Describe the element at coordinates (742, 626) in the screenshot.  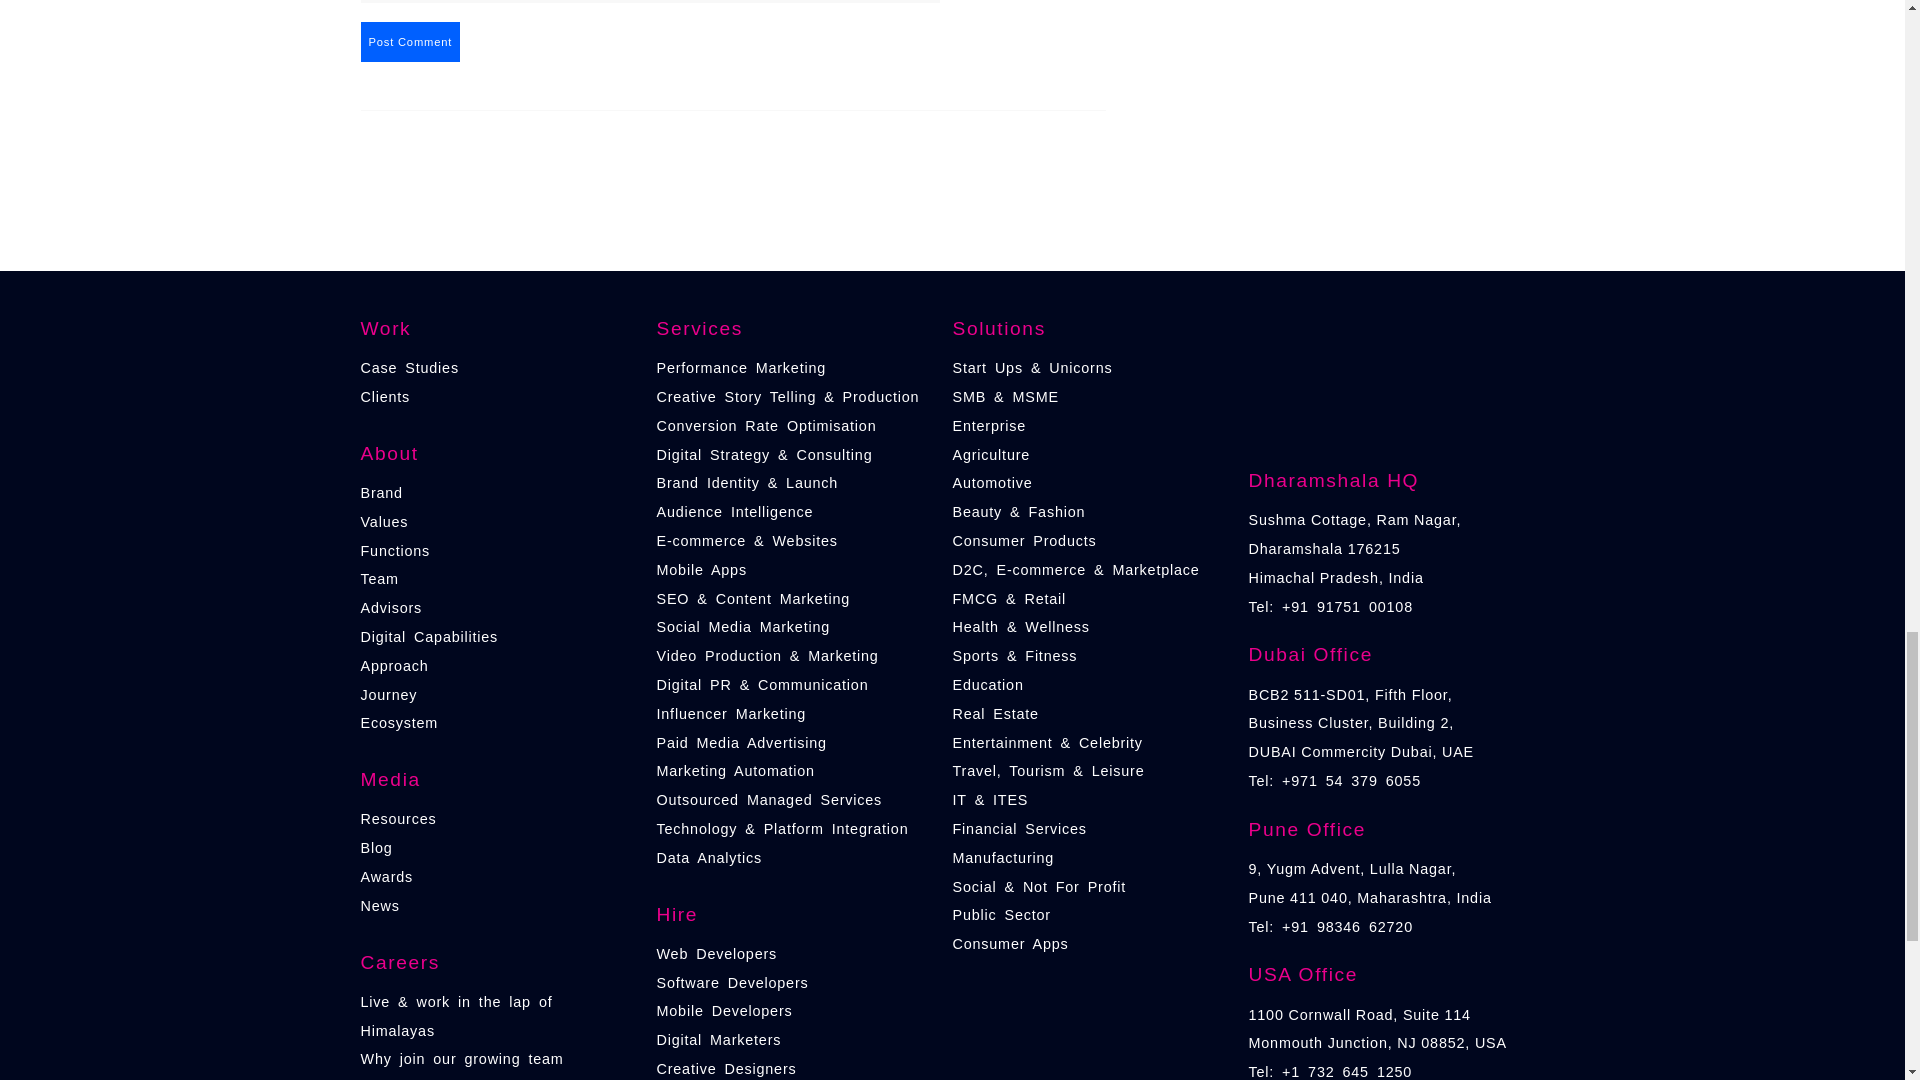
I see `Social Media Marketing` at that location.